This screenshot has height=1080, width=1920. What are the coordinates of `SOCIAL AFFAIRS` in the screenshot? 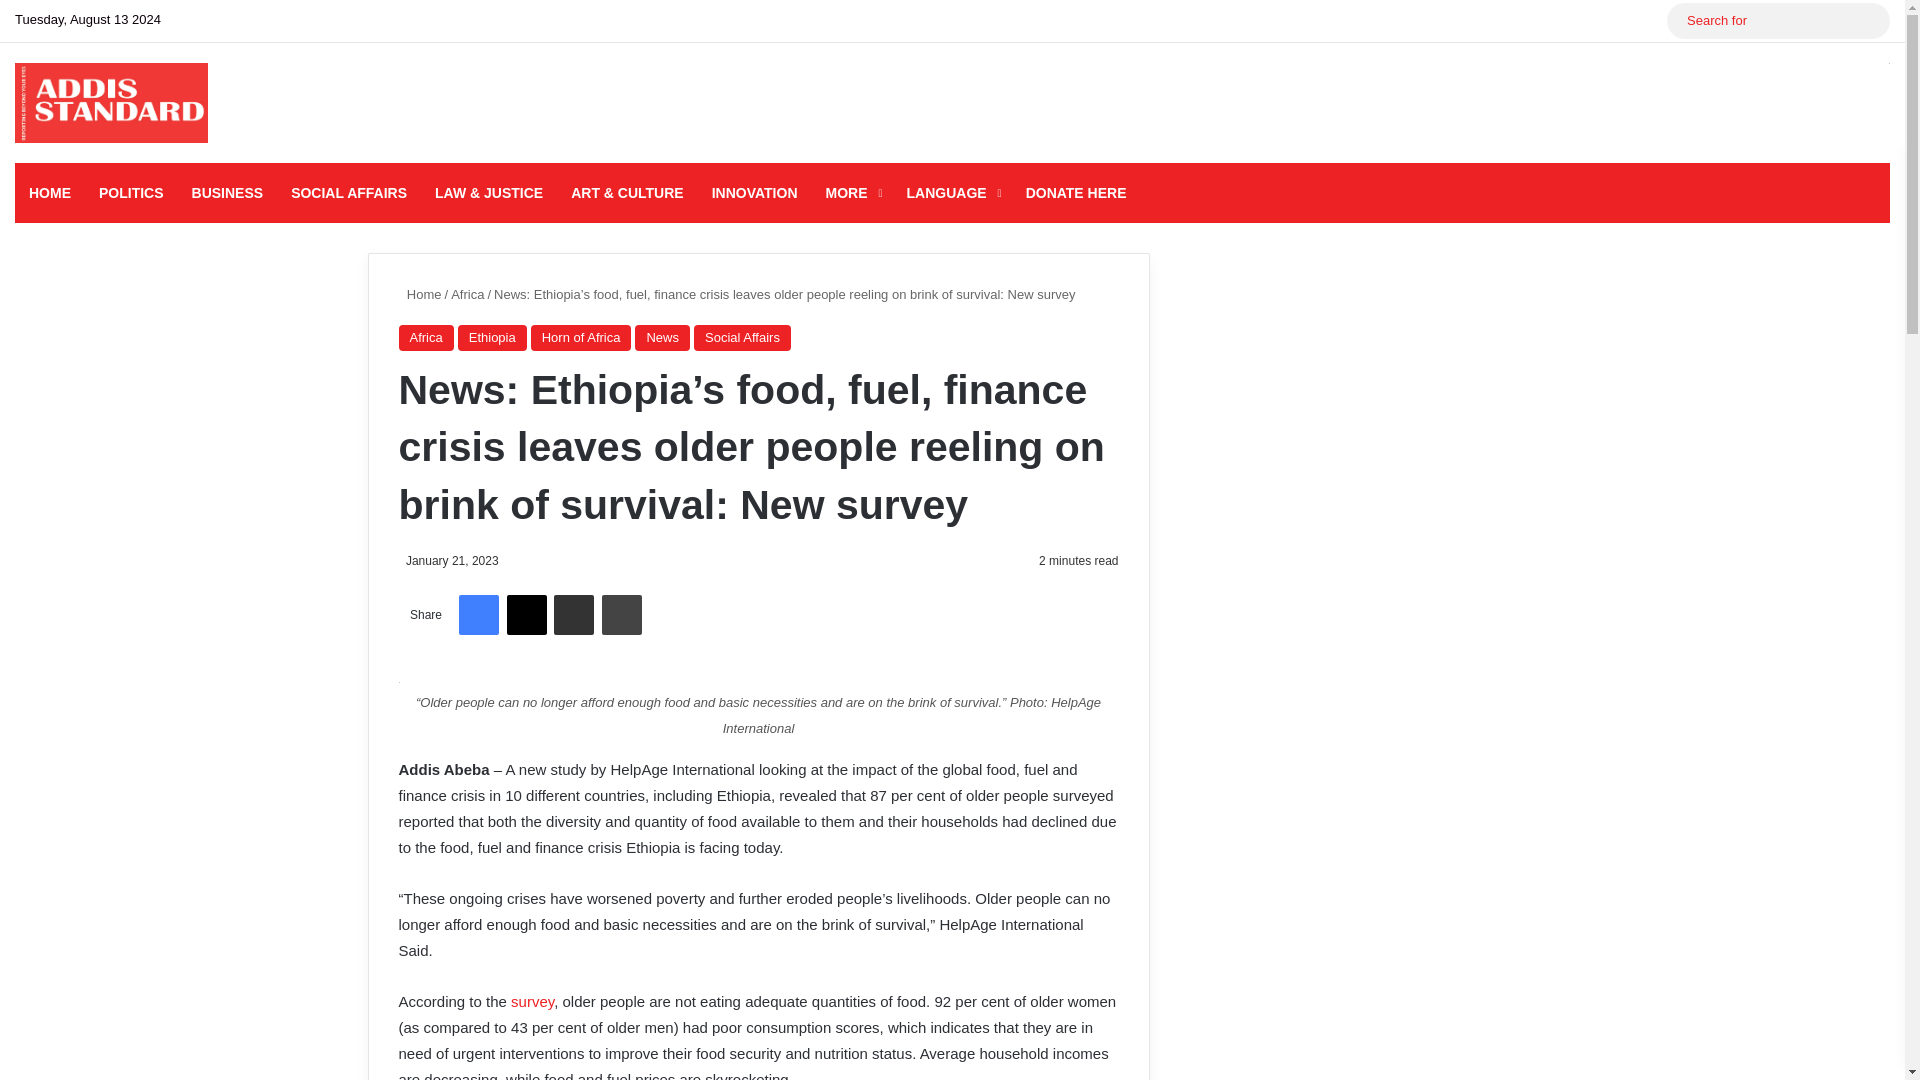 It's located at (348, 192).